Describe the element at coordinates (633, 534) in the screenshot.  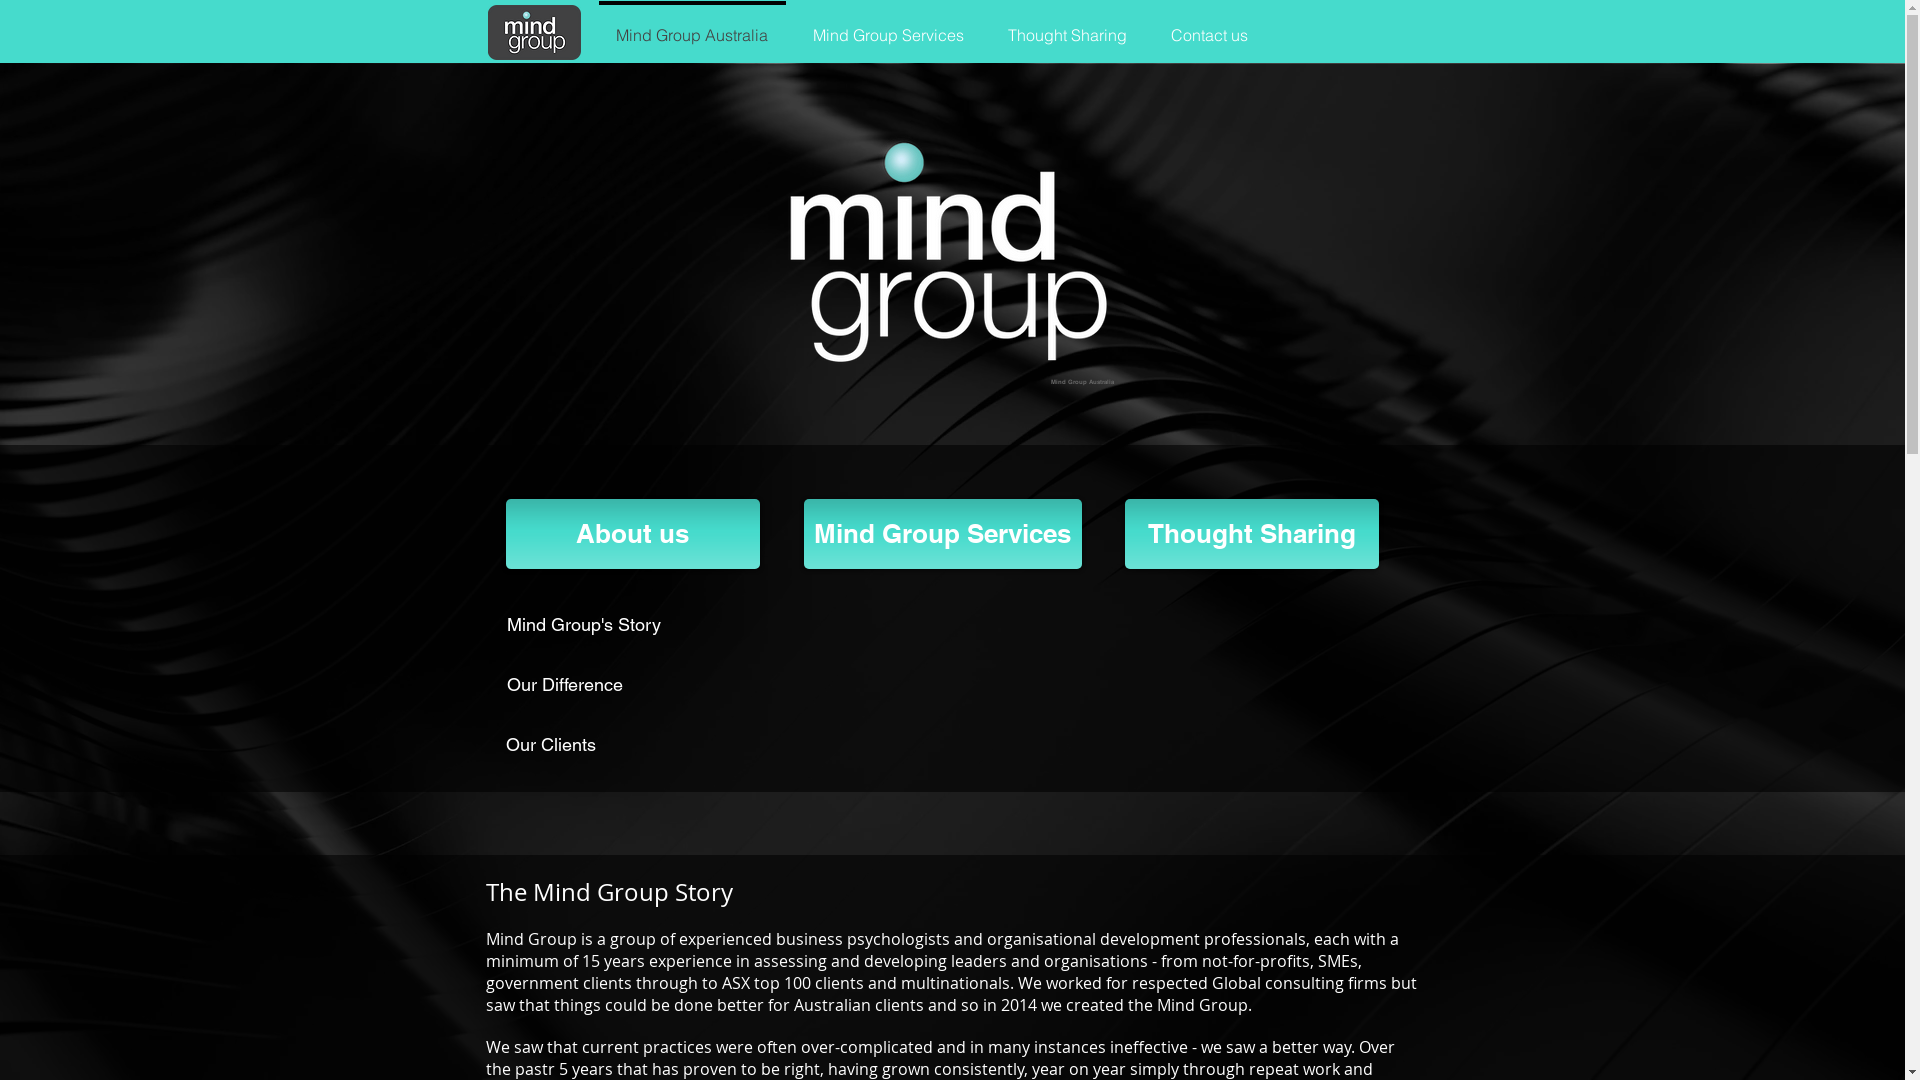
I see `About us` at that location.